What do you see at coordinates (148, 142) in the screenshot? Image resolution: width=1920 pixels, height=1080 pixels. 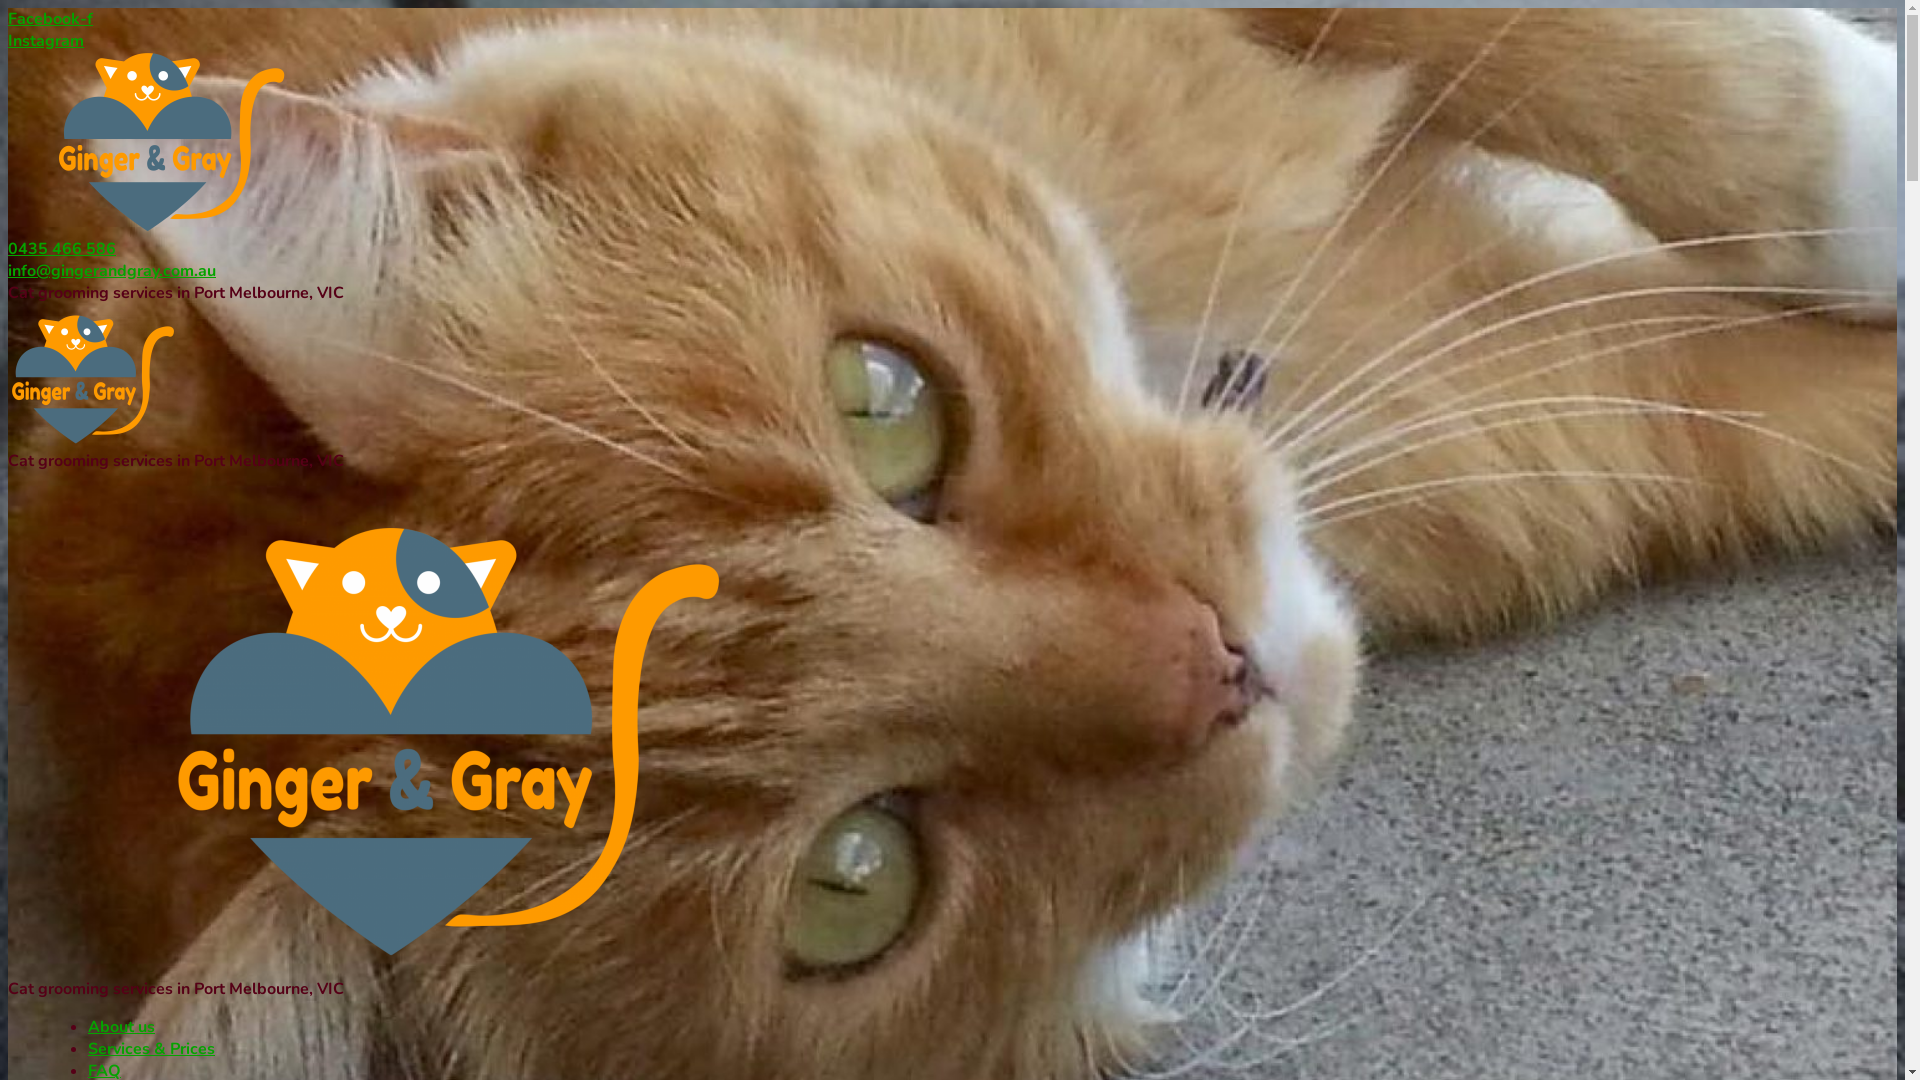 I see `cropped-PNG1-e1516005421320.png` at bounding box center [148, 142].